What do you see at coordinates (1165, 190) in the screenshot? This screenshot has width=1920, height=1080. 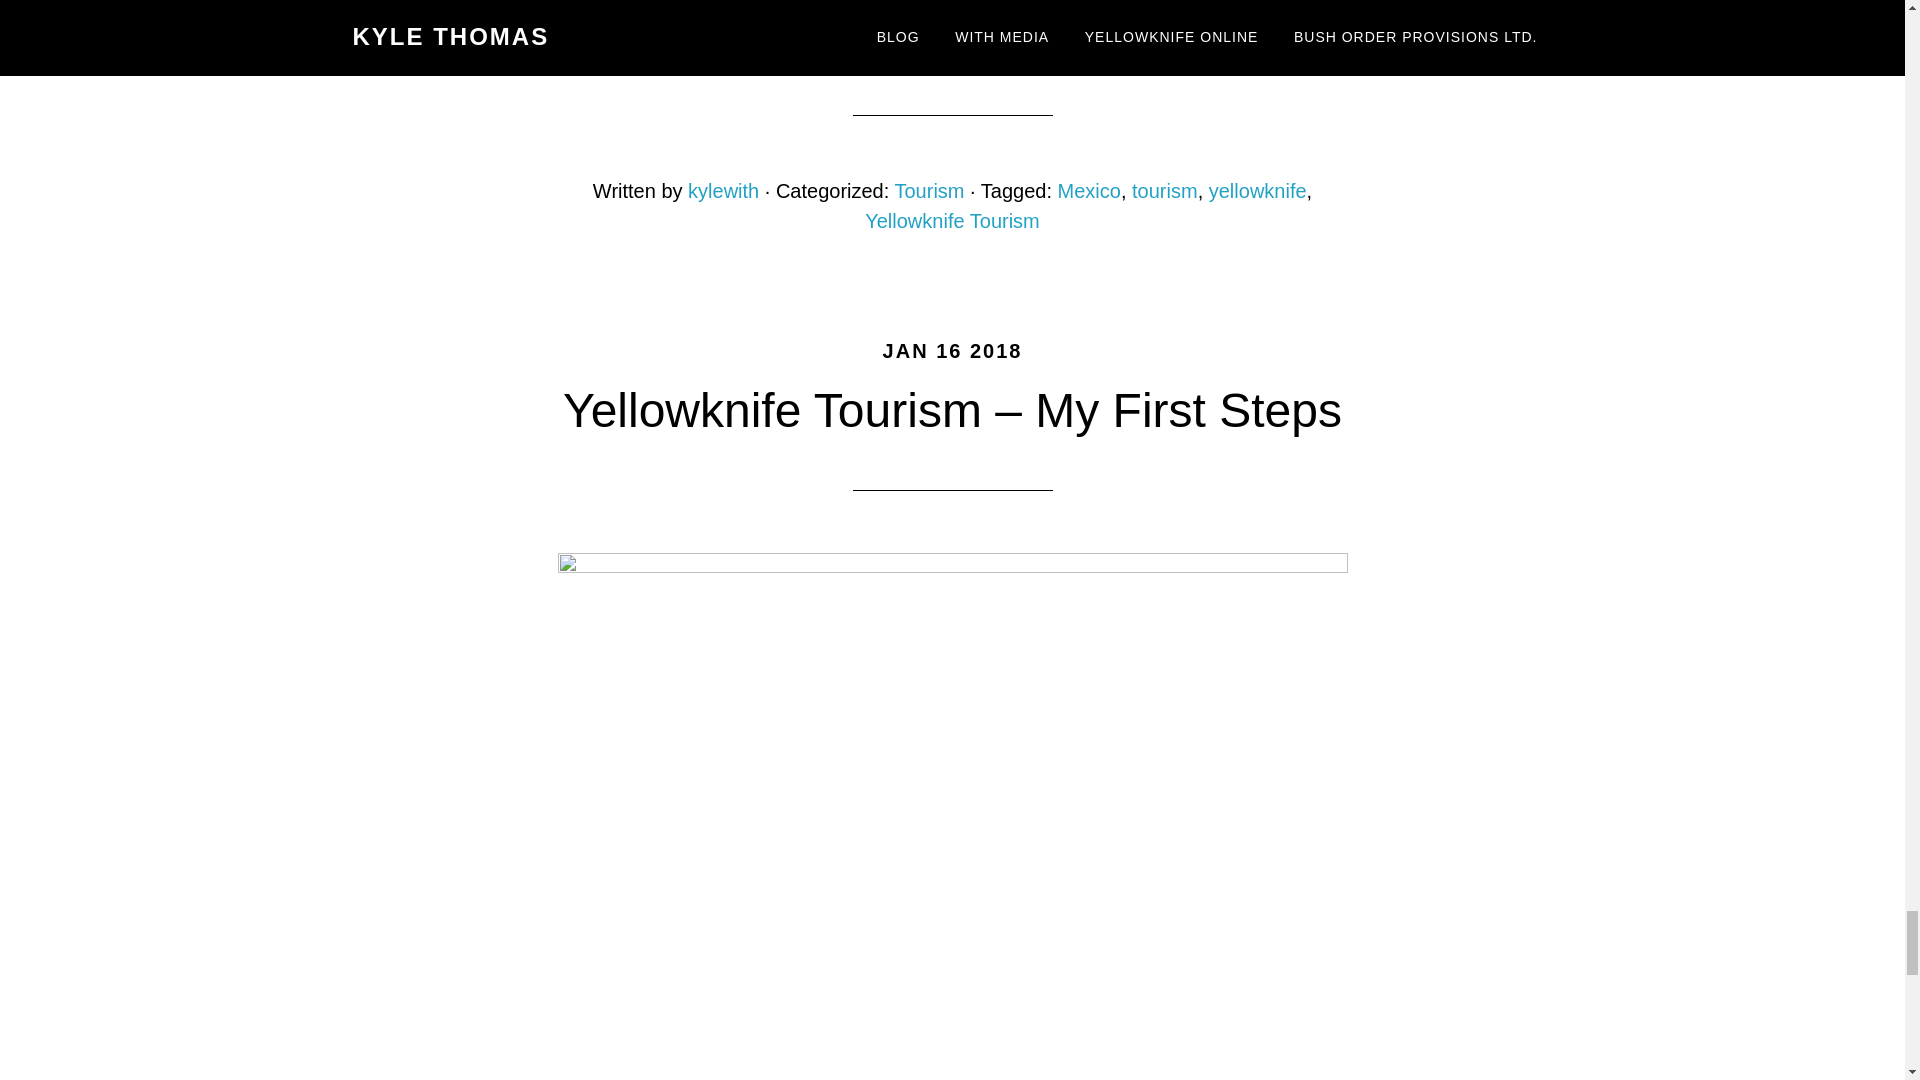 I see `tourism` at bounding box center [1165, 190].